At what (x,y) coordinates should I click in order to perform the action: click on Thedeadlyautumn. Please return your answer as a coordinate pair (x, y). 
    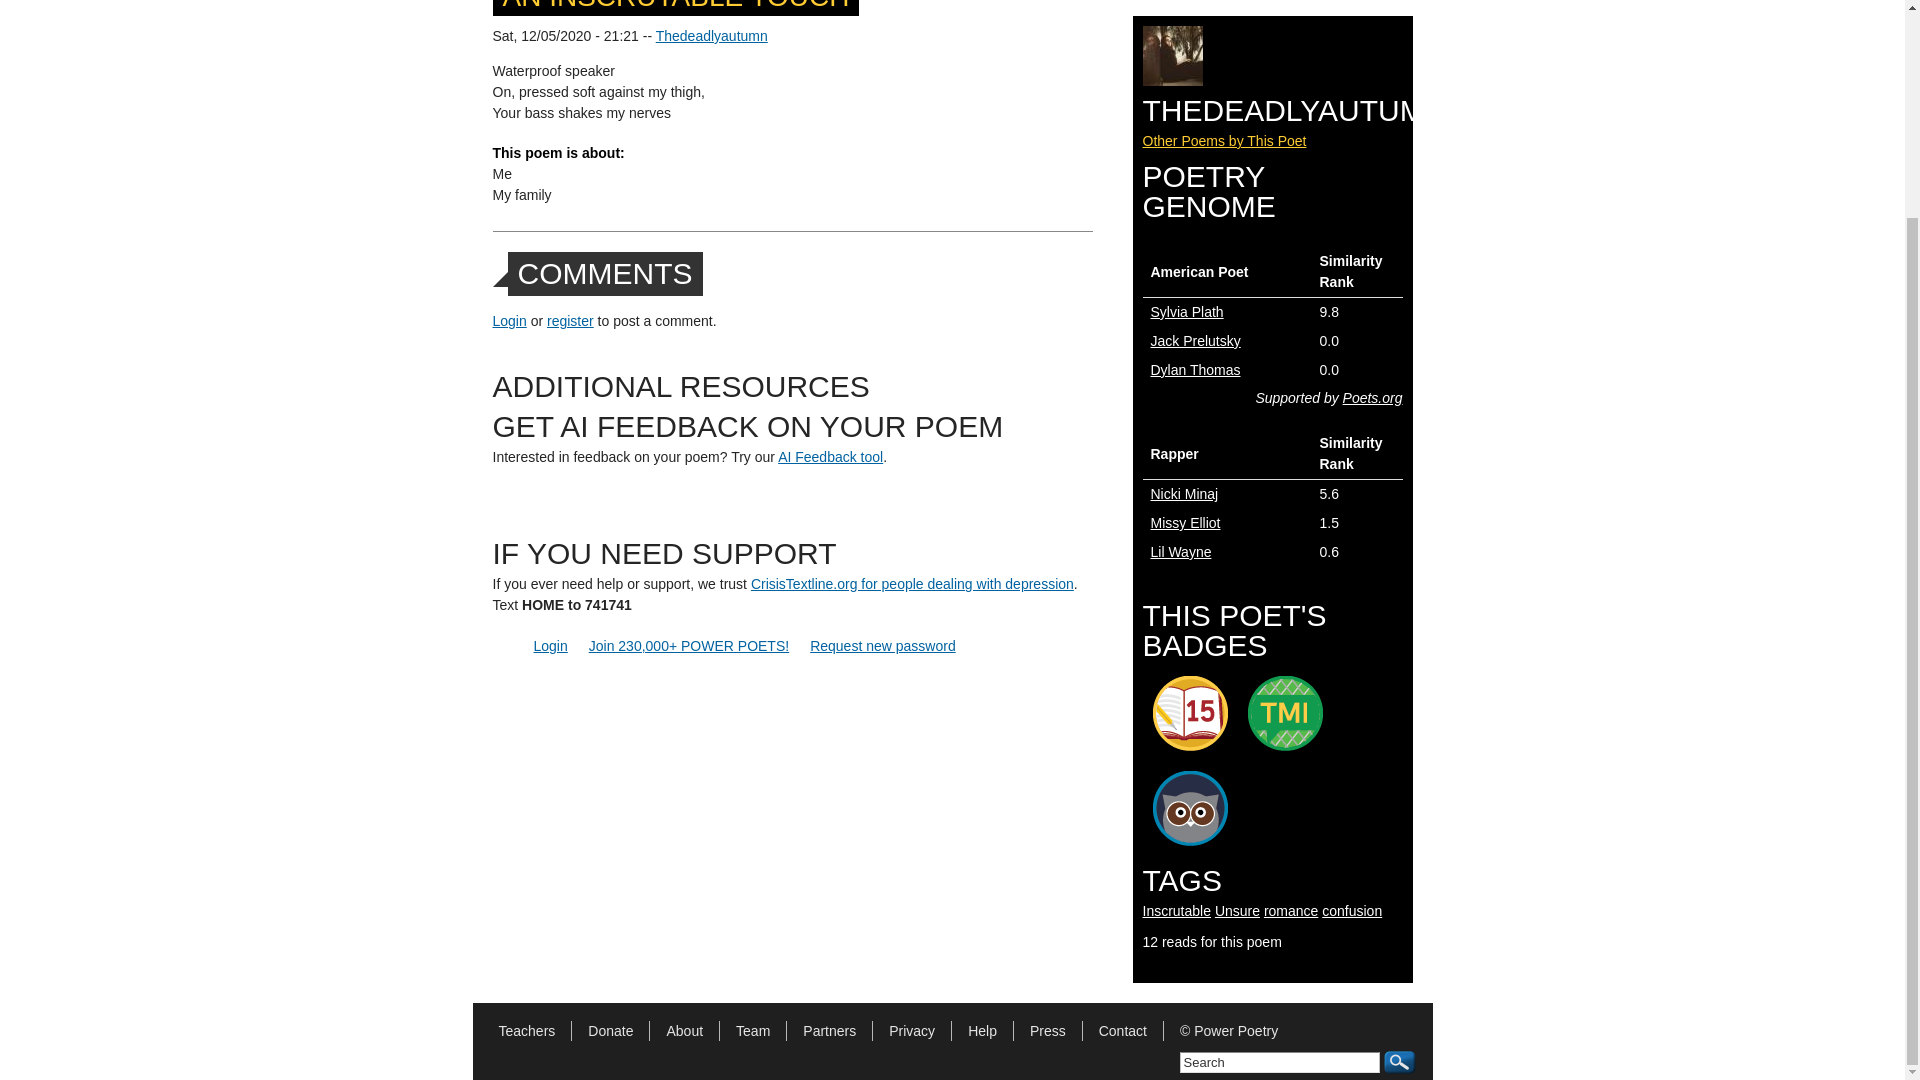
    Looking at the image, I should click on (712, 36).